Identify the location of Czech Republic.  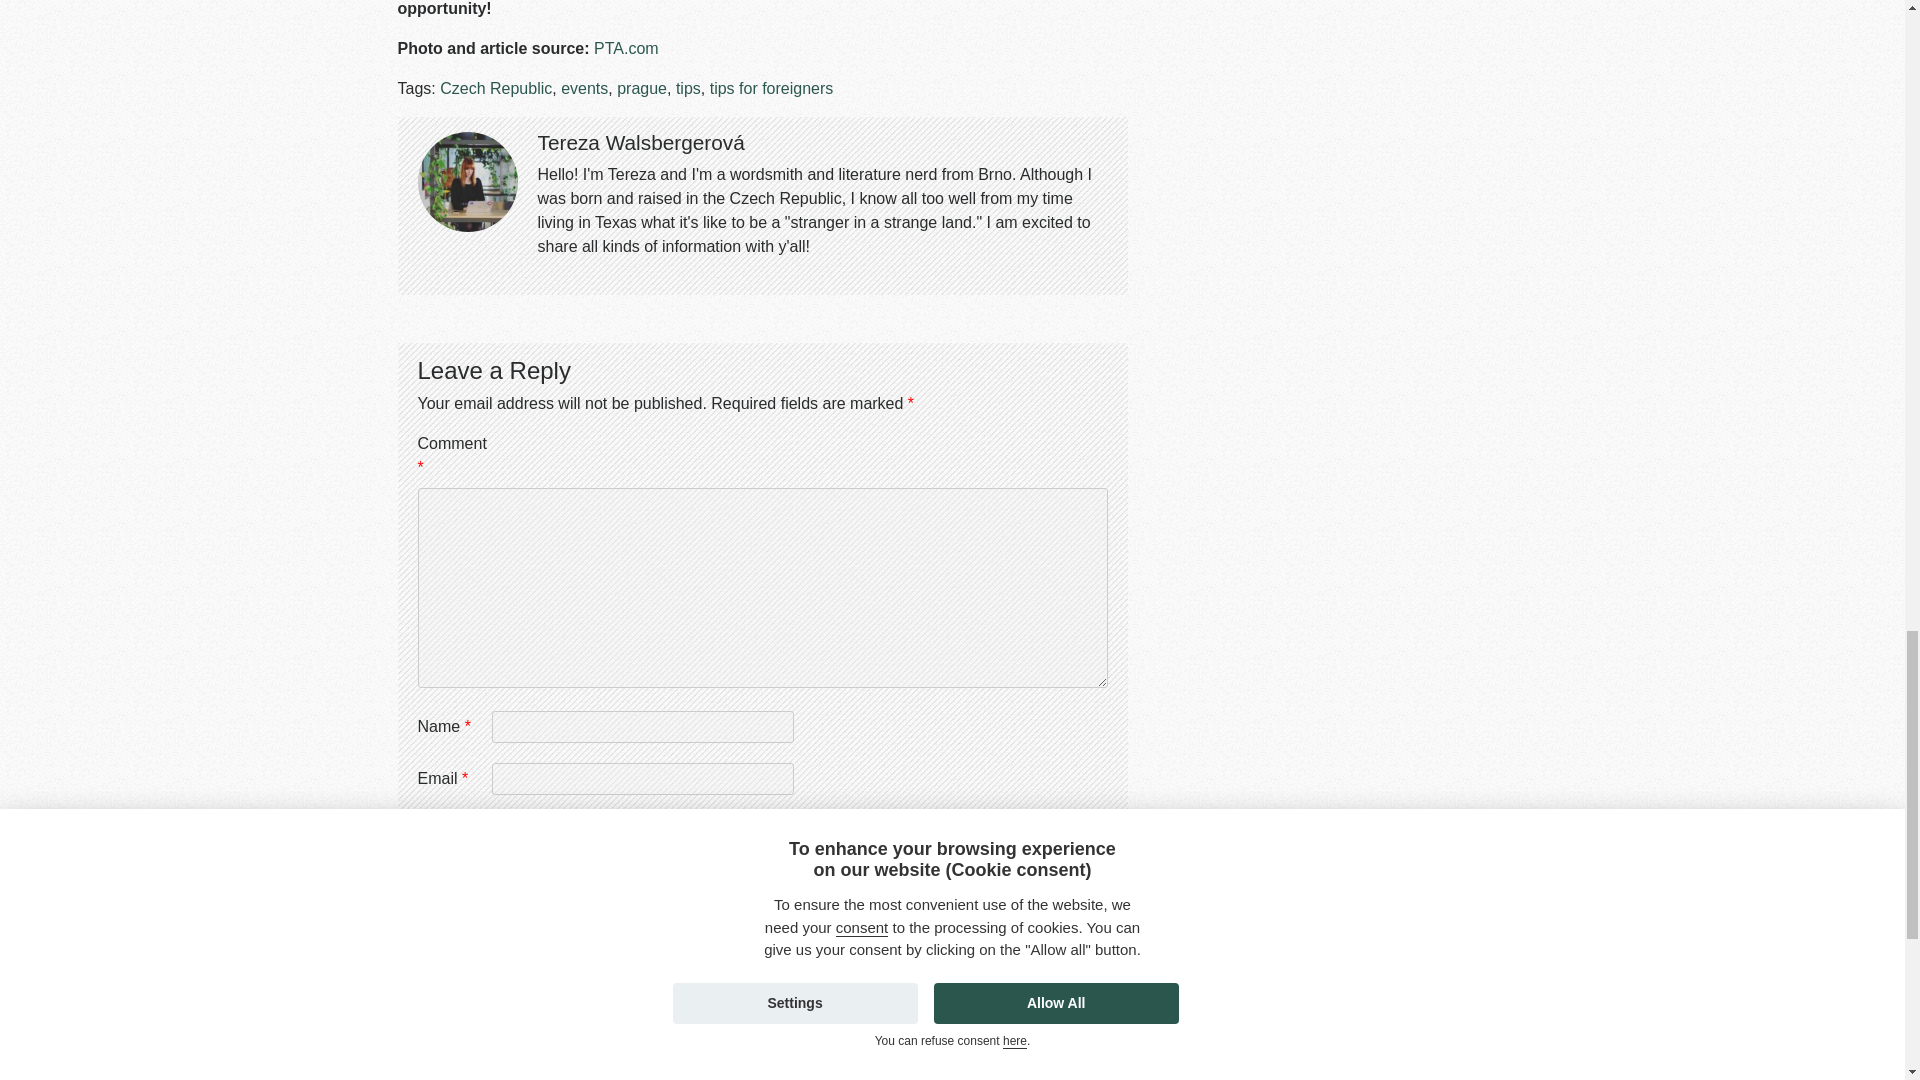
(496, 88).